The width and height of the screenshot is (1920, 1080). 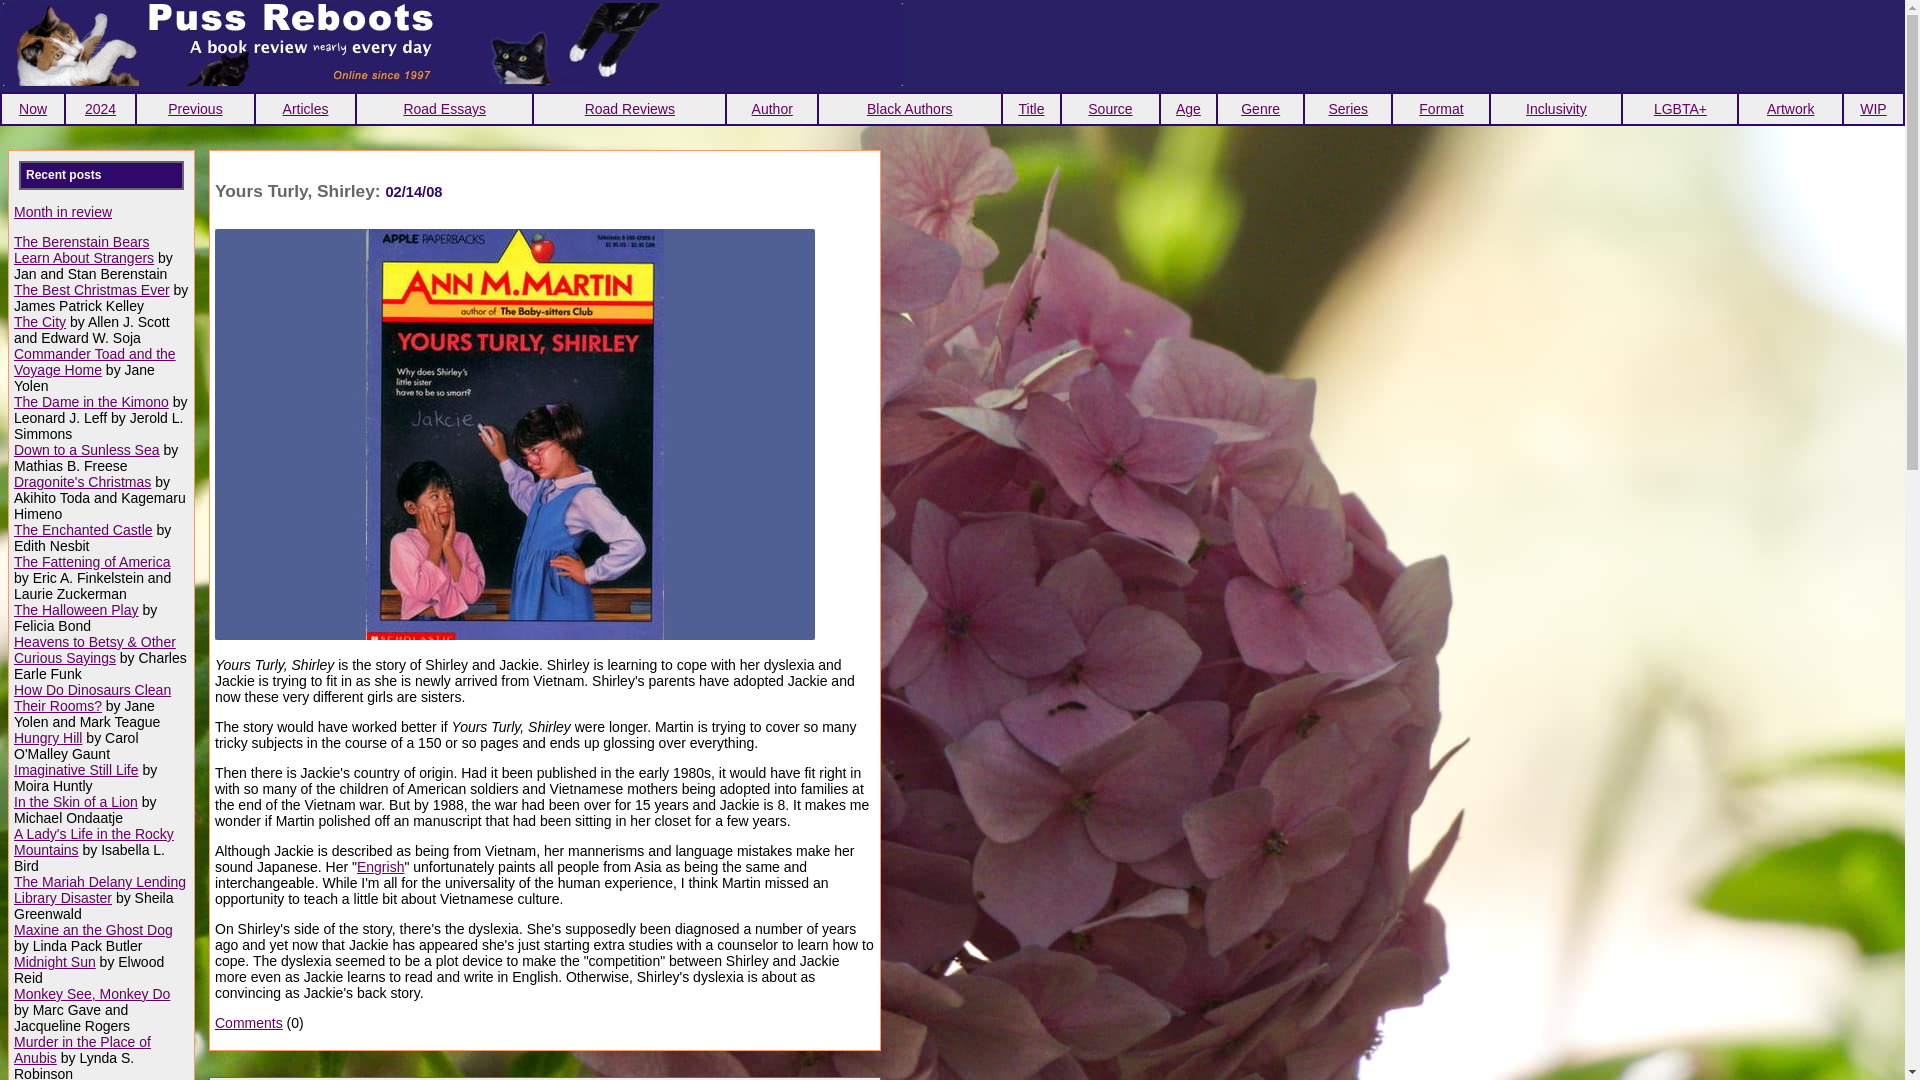 What do you see at coordinates (1790, 108) in the screenshot?
I see `Artwork` at bounding box center [1790, 108].